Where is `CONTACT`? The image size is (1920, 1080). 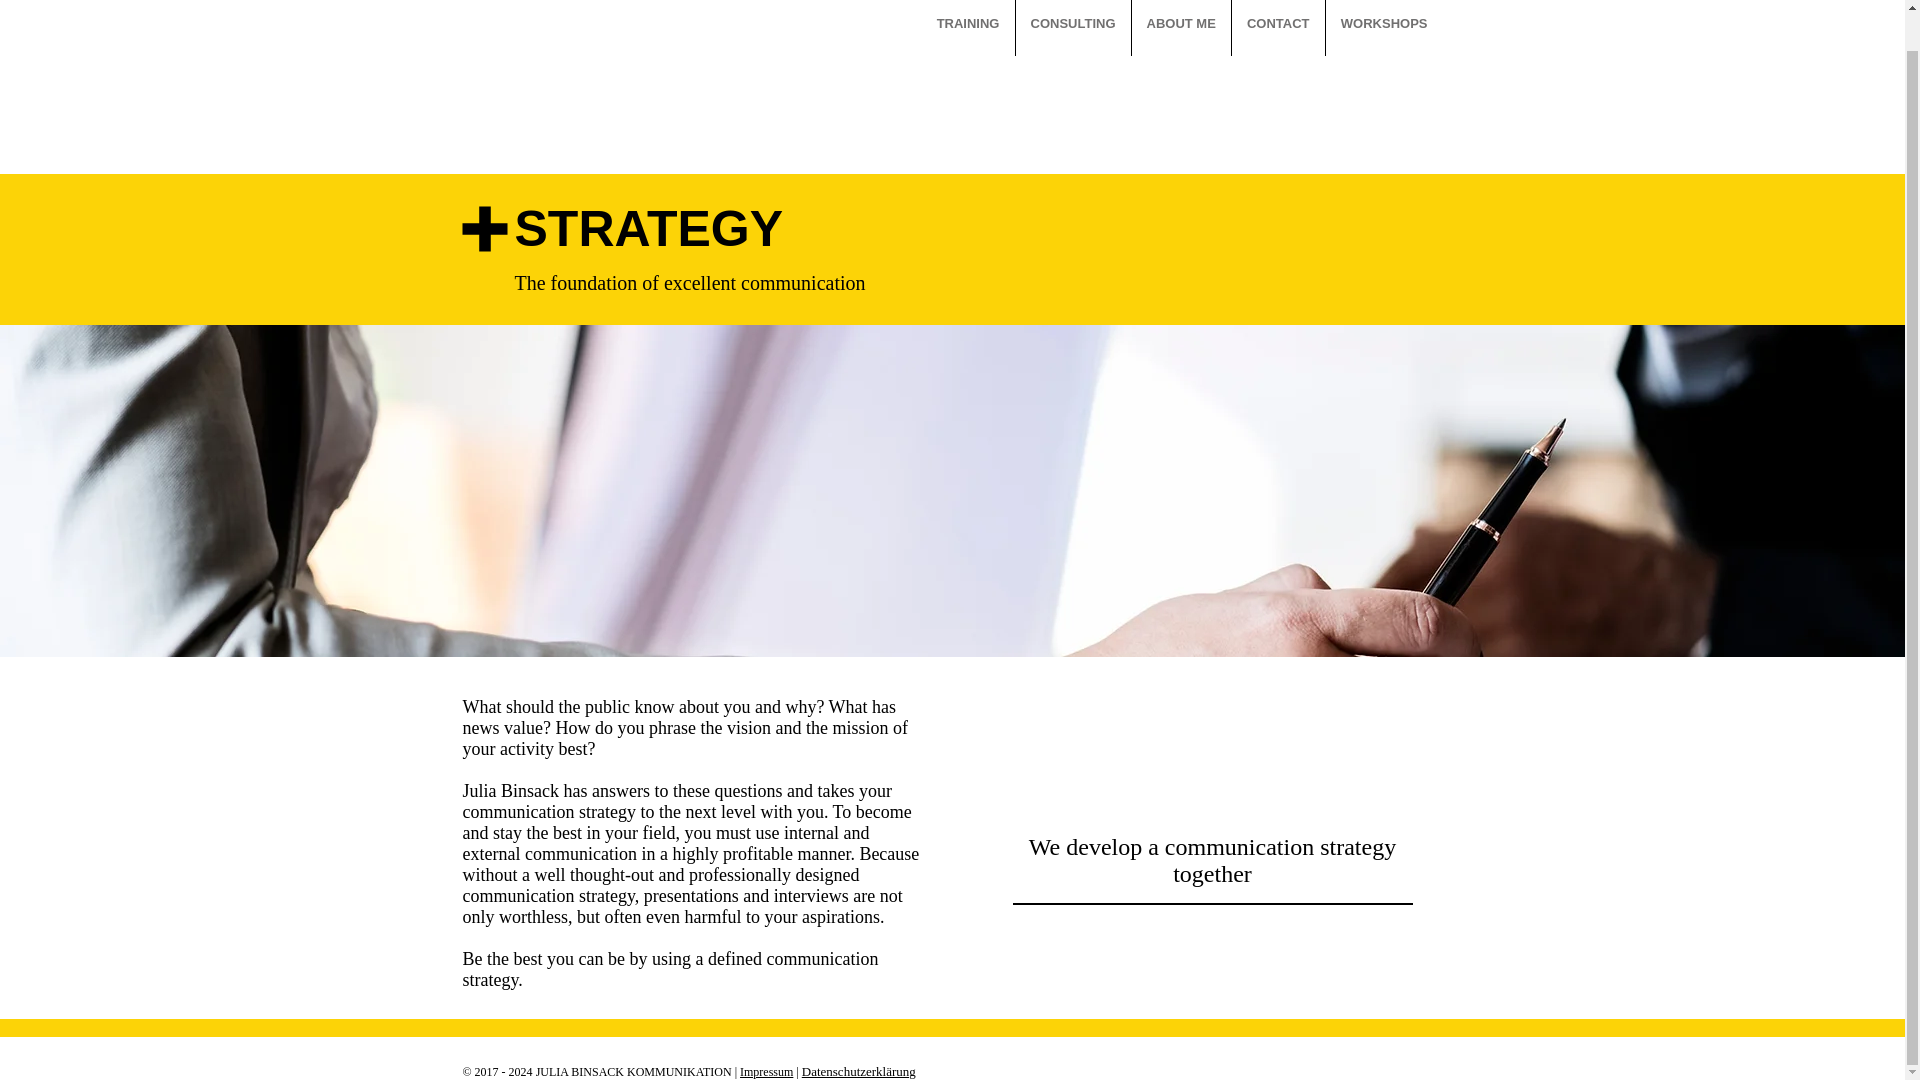 CONTACT is located at coordinates (1278, 28).